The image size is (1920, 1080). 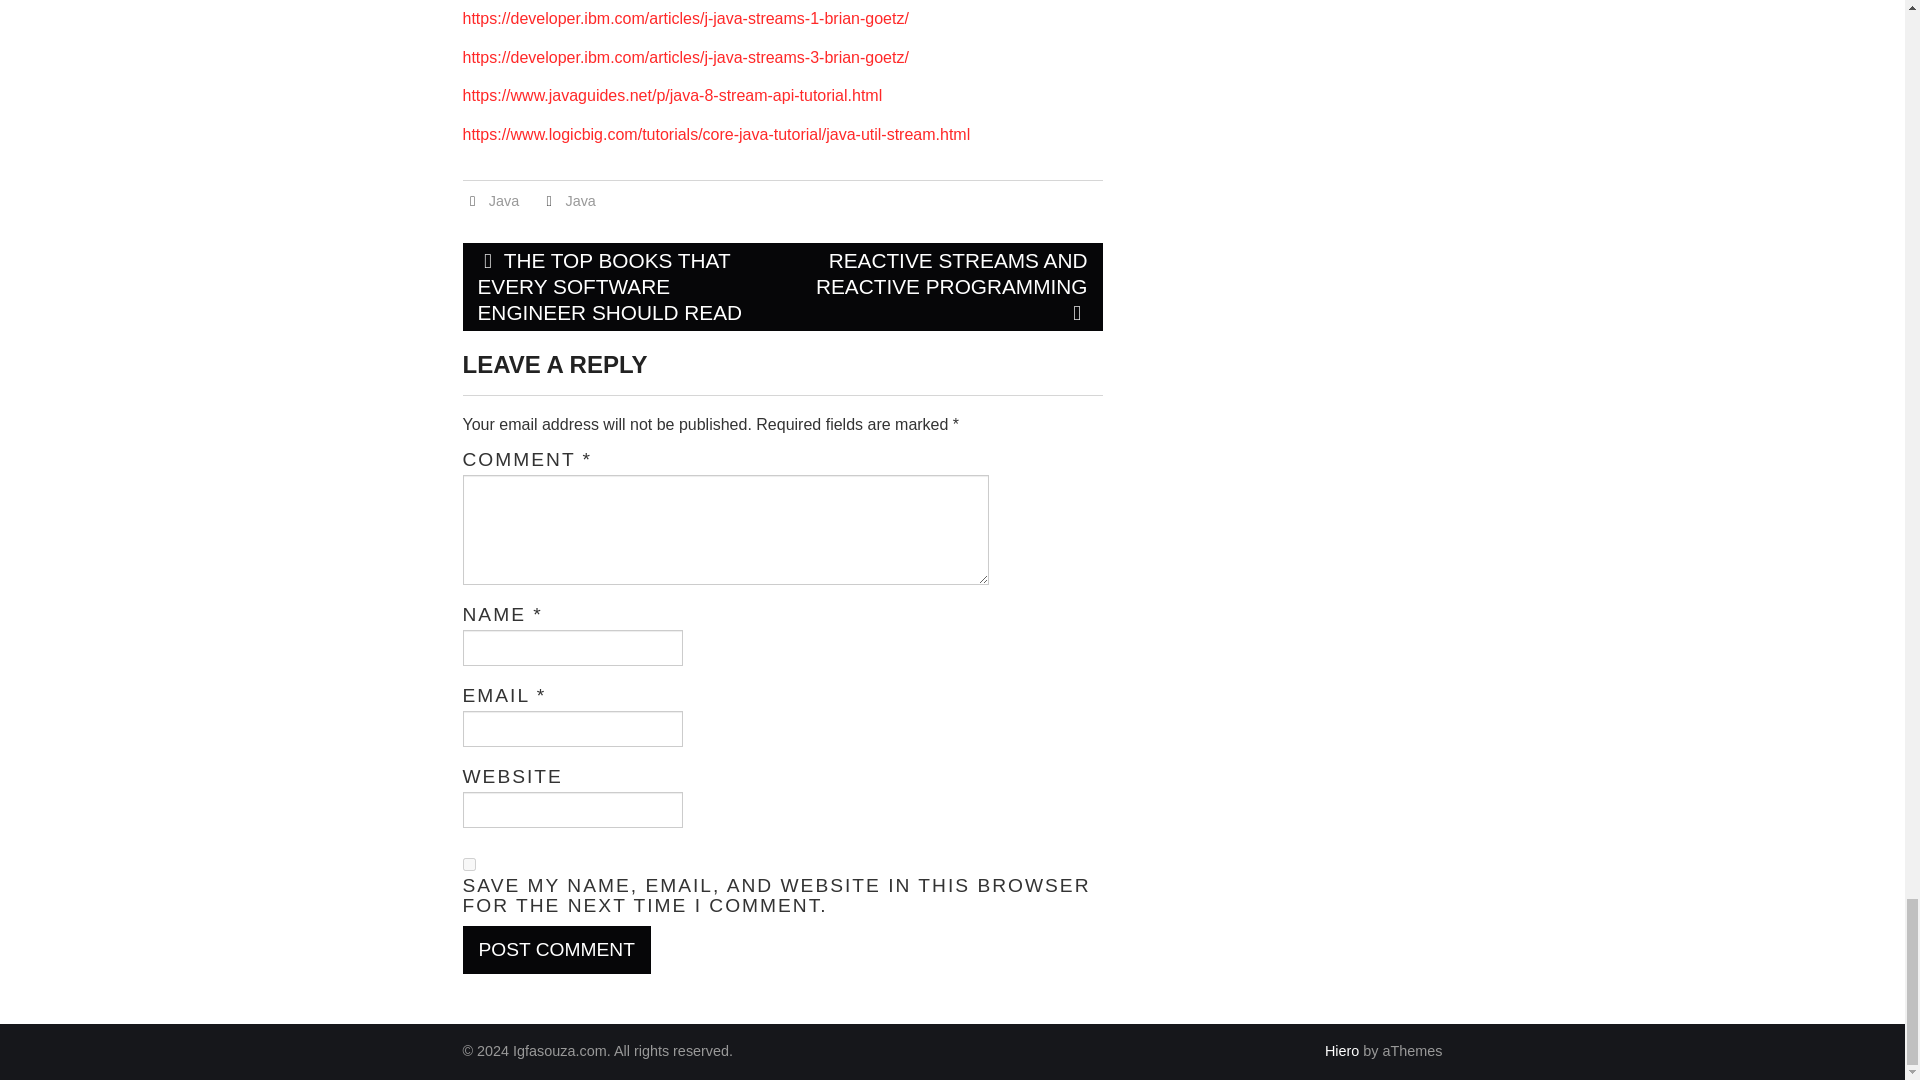 What do you see at coordinates (942, 286) in the screenshot?
I see `REACTIVE STREAMS AND REACTIVE PROGRAMMING` at bounding box center [942, 286].